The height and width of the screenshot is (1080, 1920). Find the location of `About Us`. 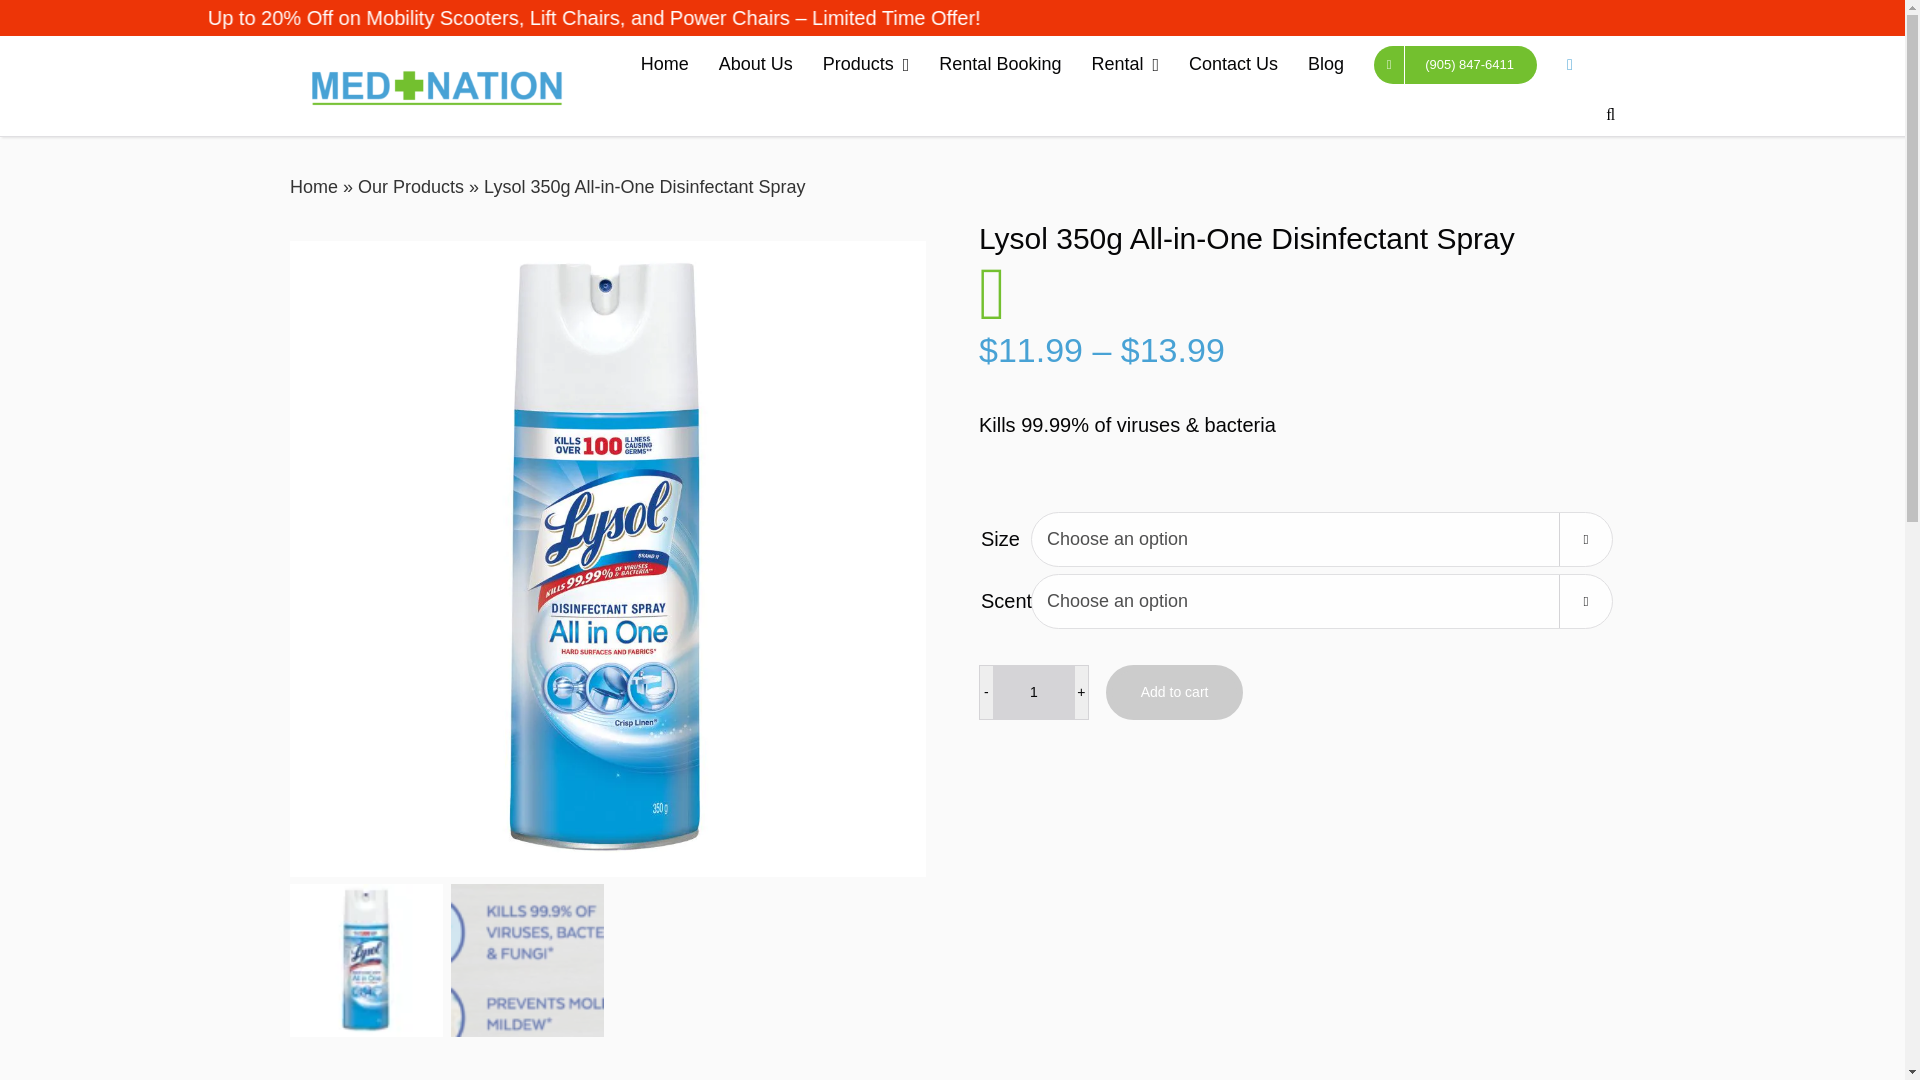

About Us is located at coordinates (755, 64).